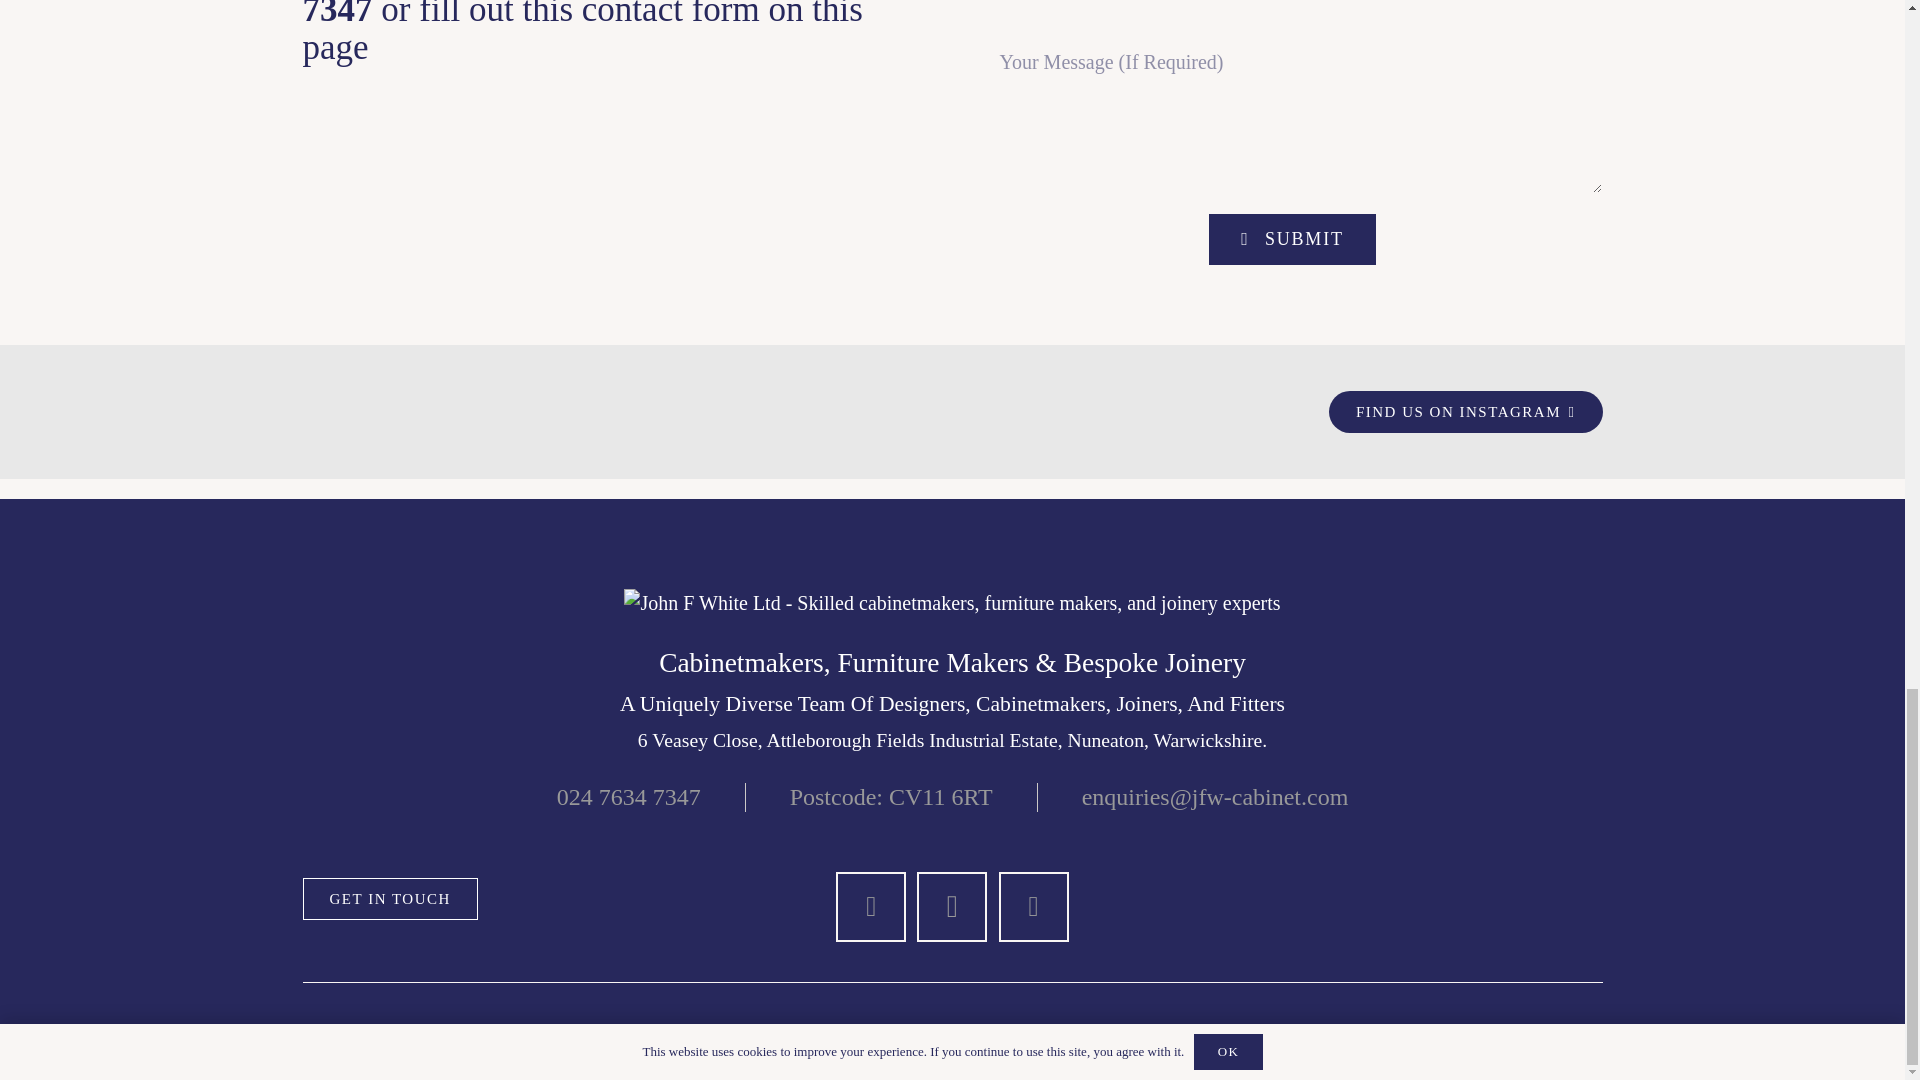  What do you see at coordinates (1034, 906) in the screenshot?
I see `Email` at bounding box center [1034, 906].